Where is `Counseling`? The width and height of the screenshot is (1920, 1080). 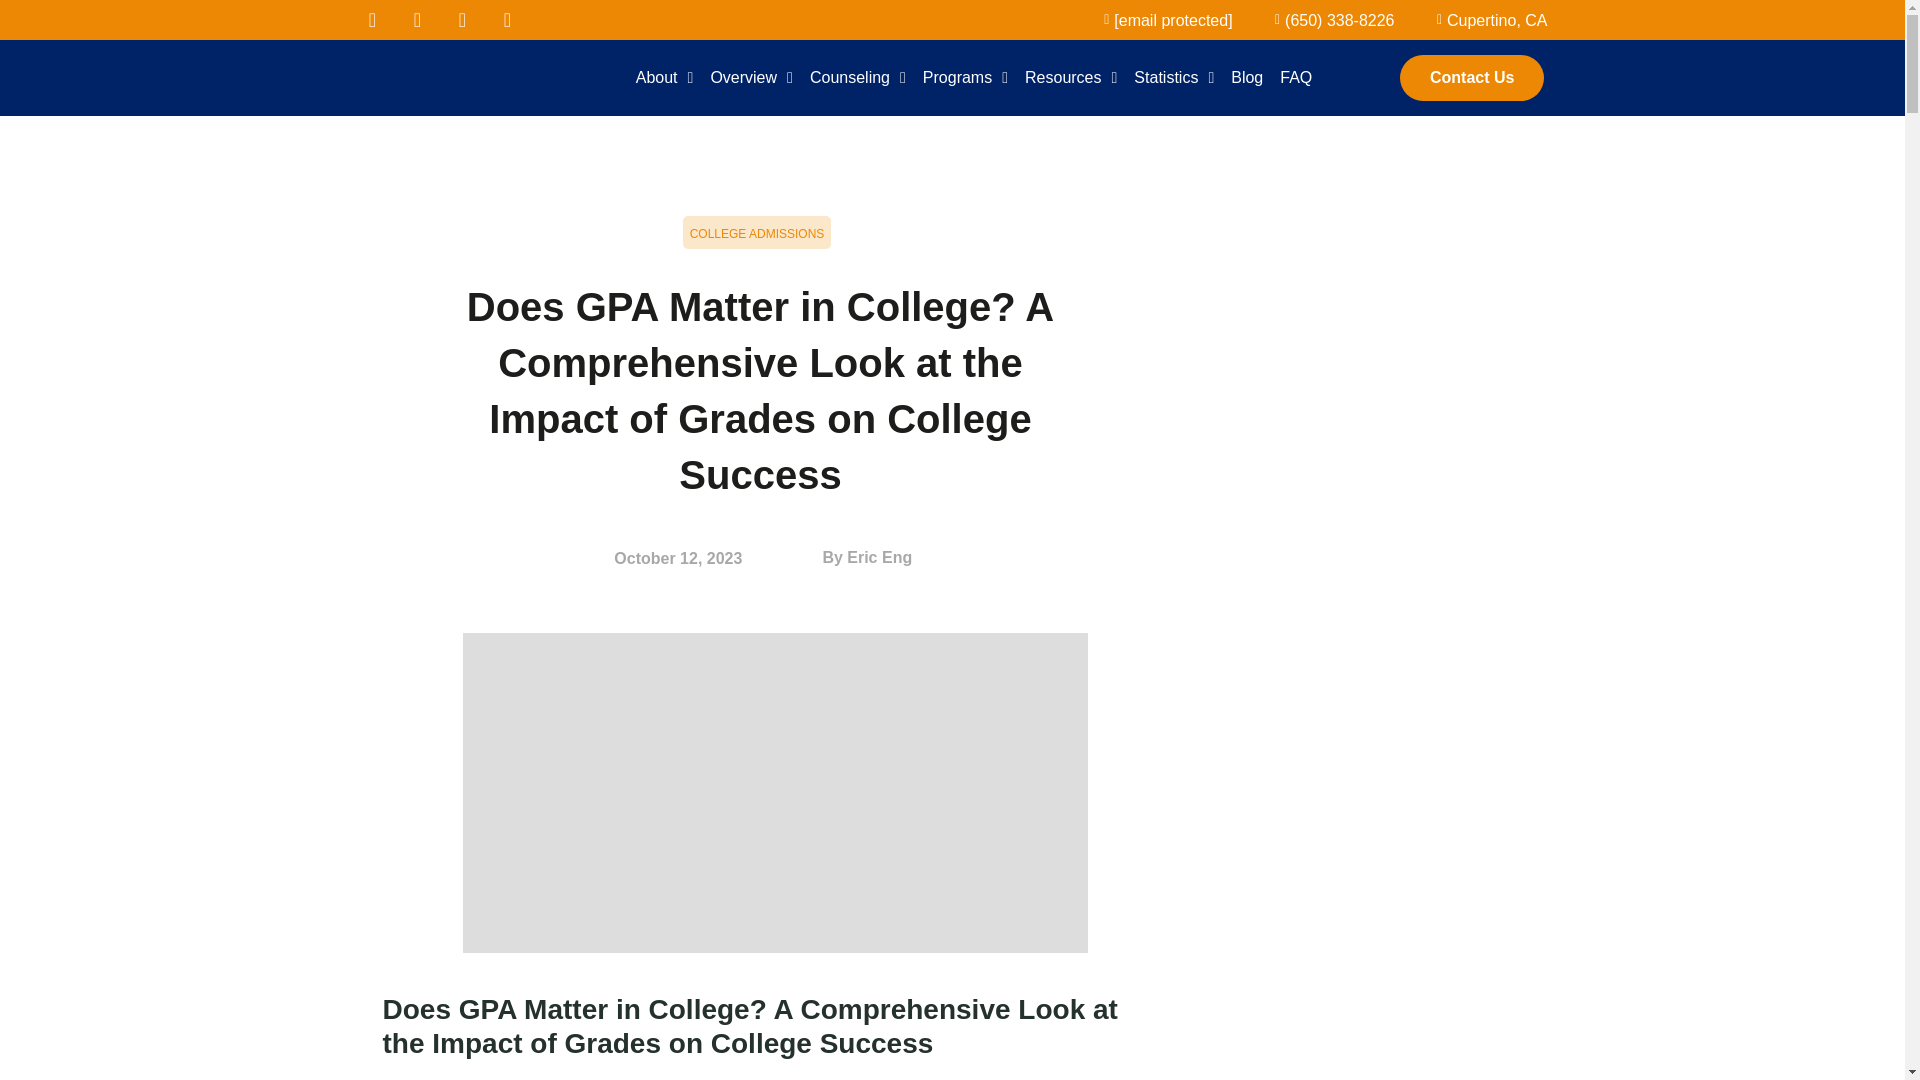
Counseling is located at coordinates (858, 78).